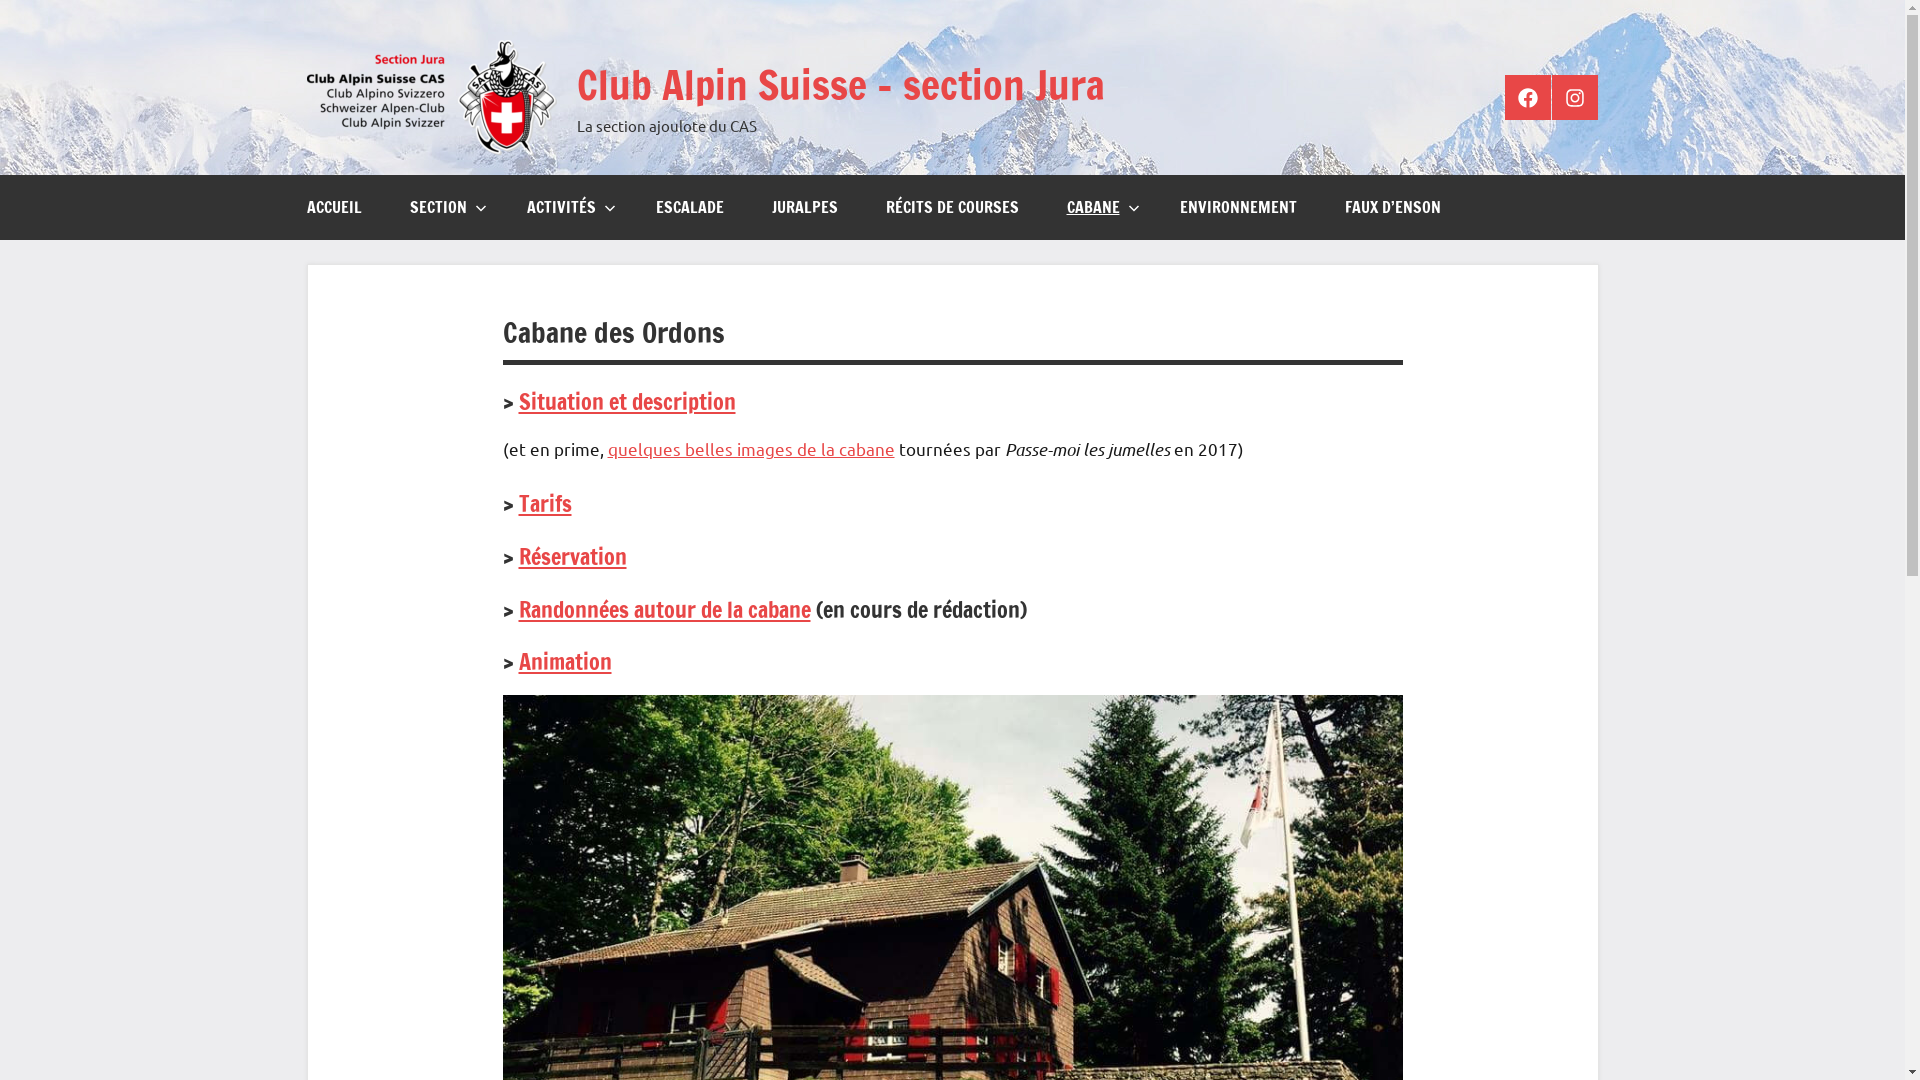 The width and height of the screenshot is (1920, 1080). What do you see at coordinates (1575, 98) in the screenshot?
I see `Instagram` at bounding box center [1575, 98].